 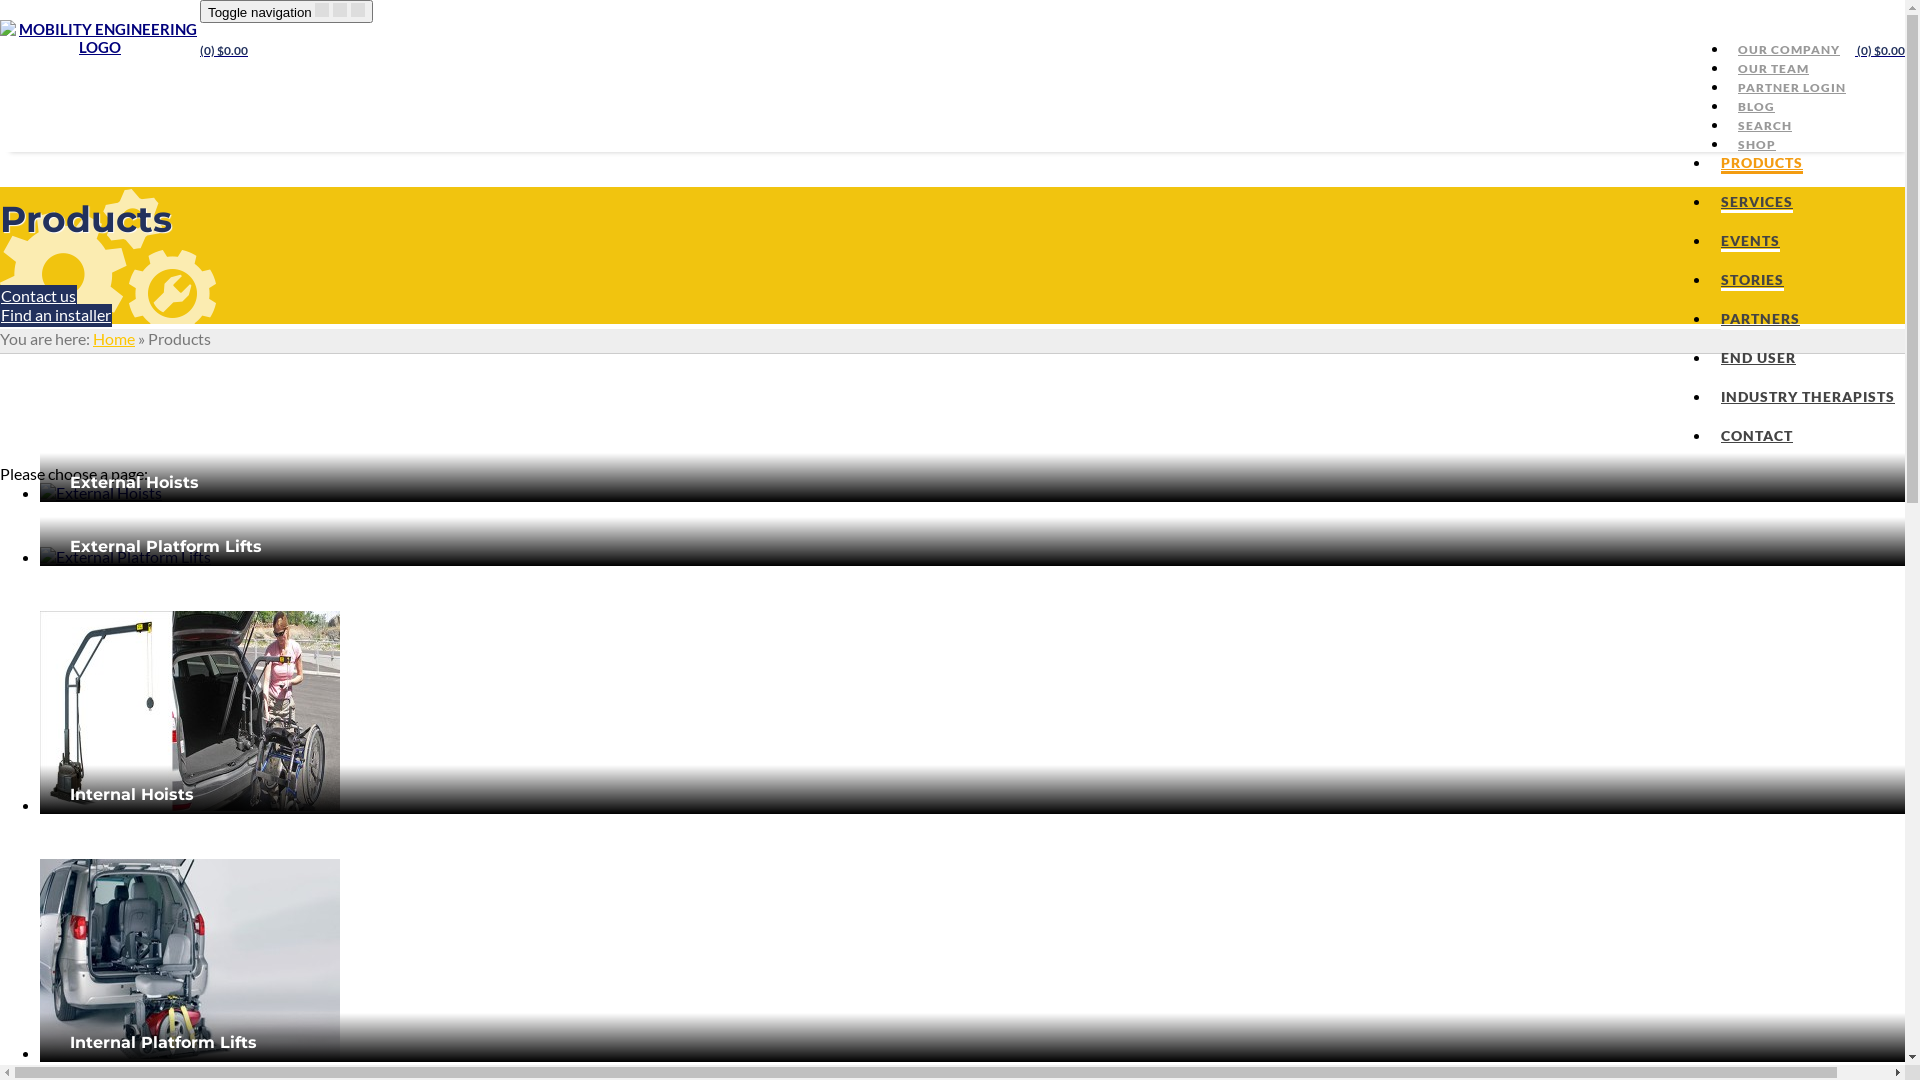 What do you see at coordinates (1765, 126) in the screenshot?
I see `SEARCH` at bounding box center [1765, 126].